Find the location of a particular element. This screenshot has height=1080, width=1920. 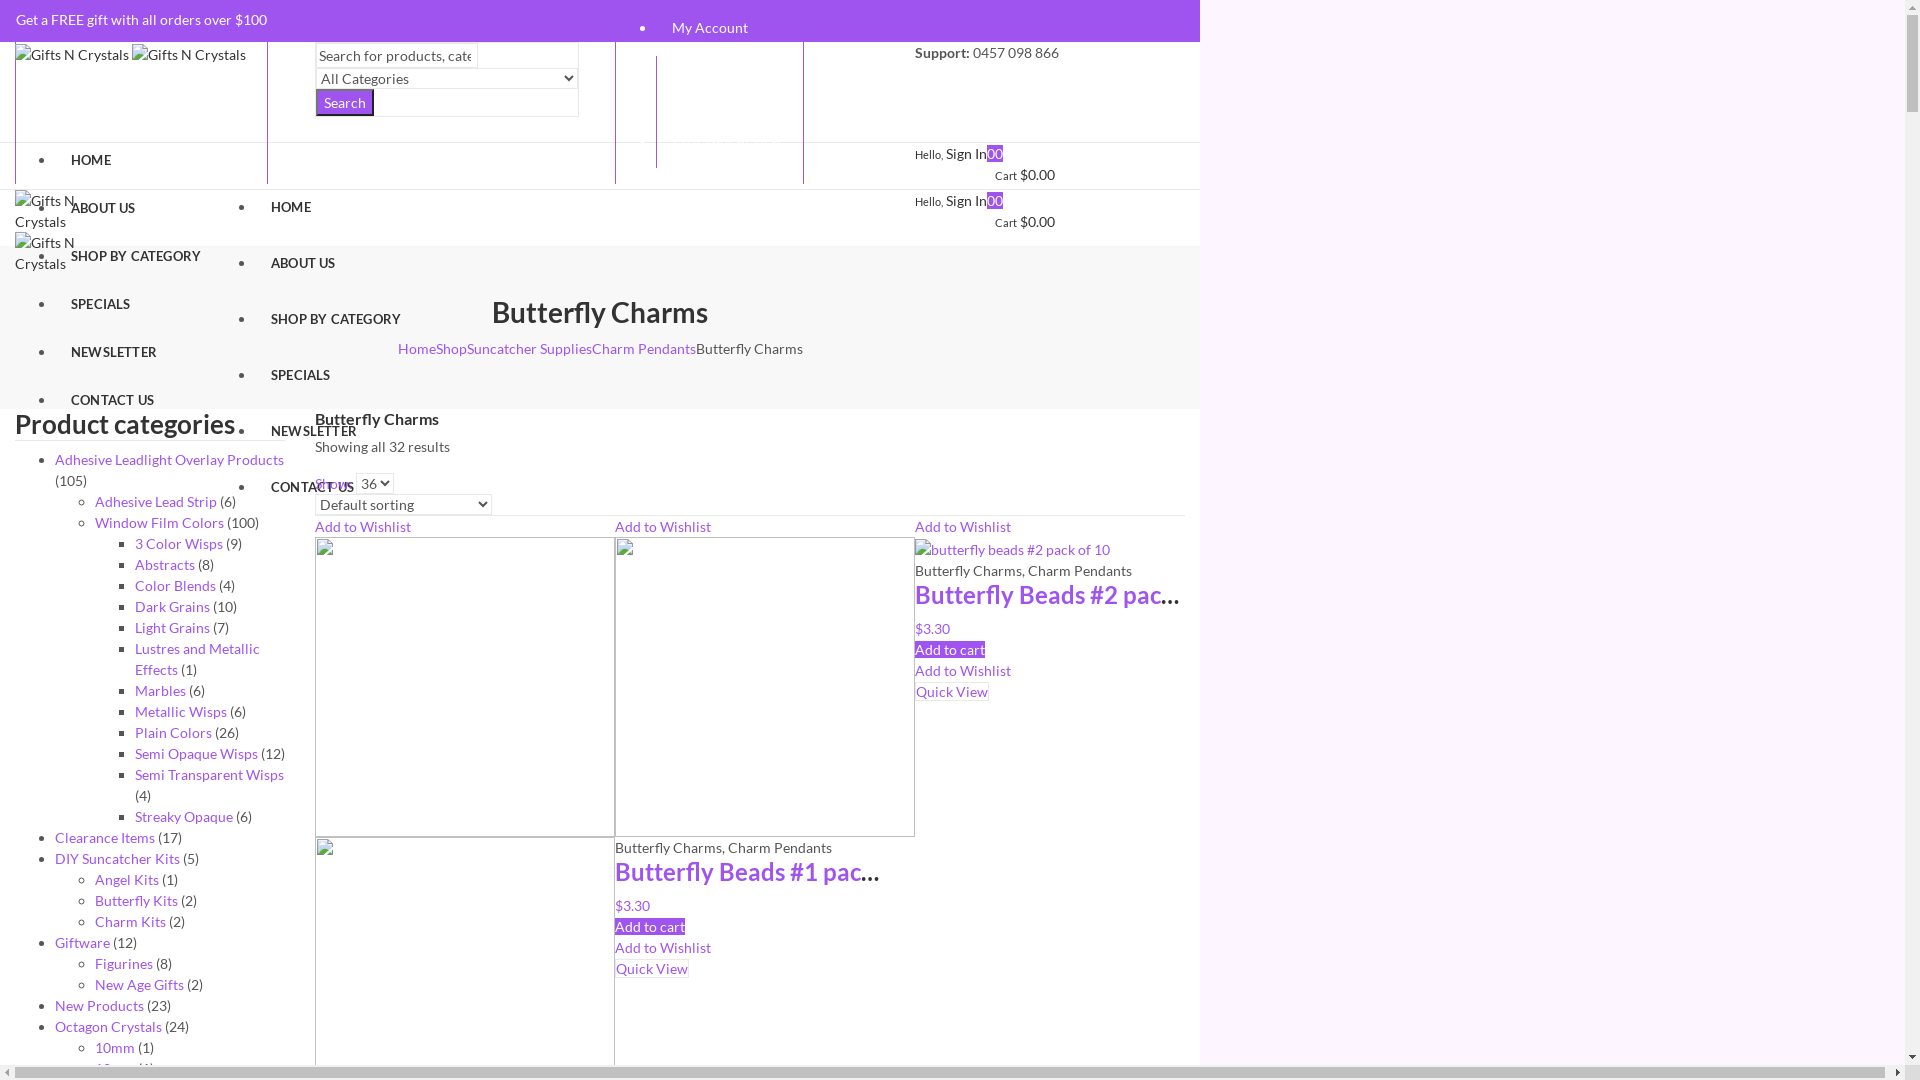

Butterfly Beads #1 pack of 12 is located at coordinates (774, 872).